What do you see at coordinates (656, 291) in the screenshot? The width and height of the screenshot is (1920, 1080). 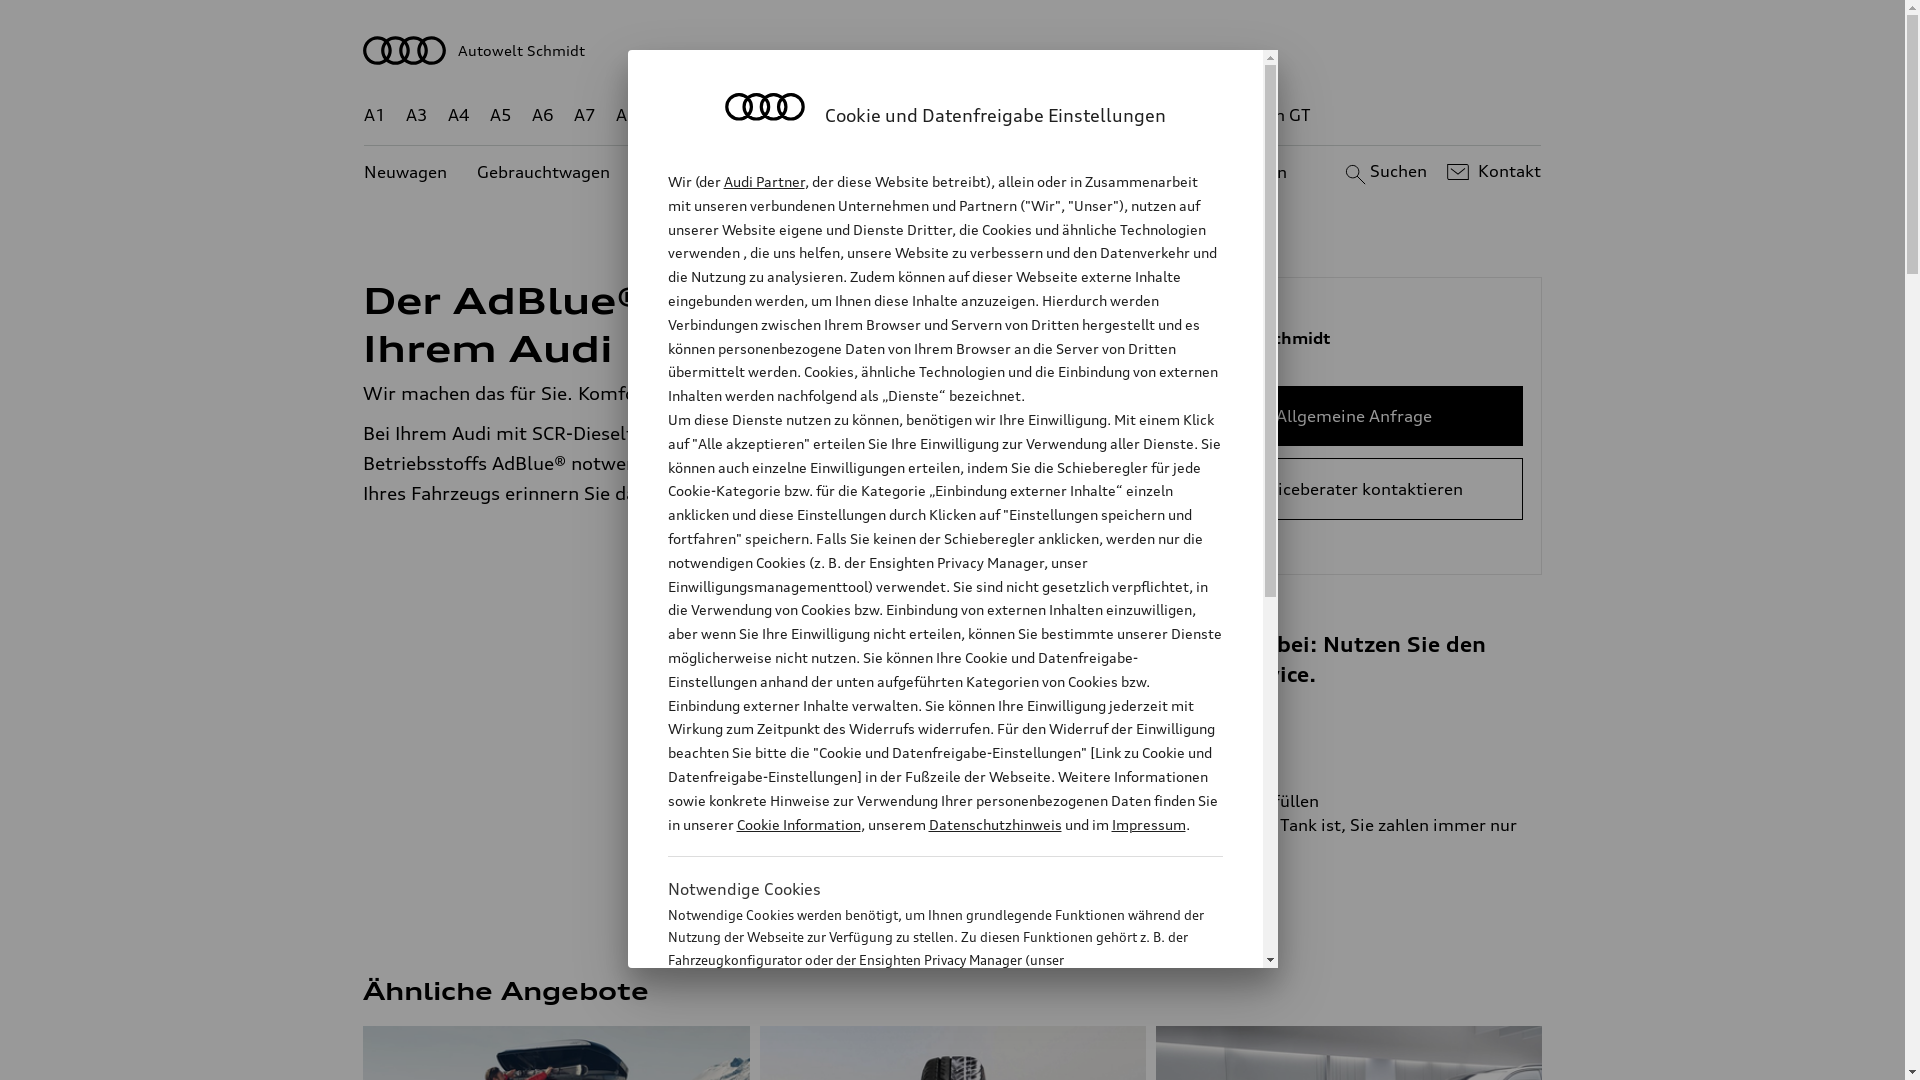 I see `1` at bounding box center [656, 291].